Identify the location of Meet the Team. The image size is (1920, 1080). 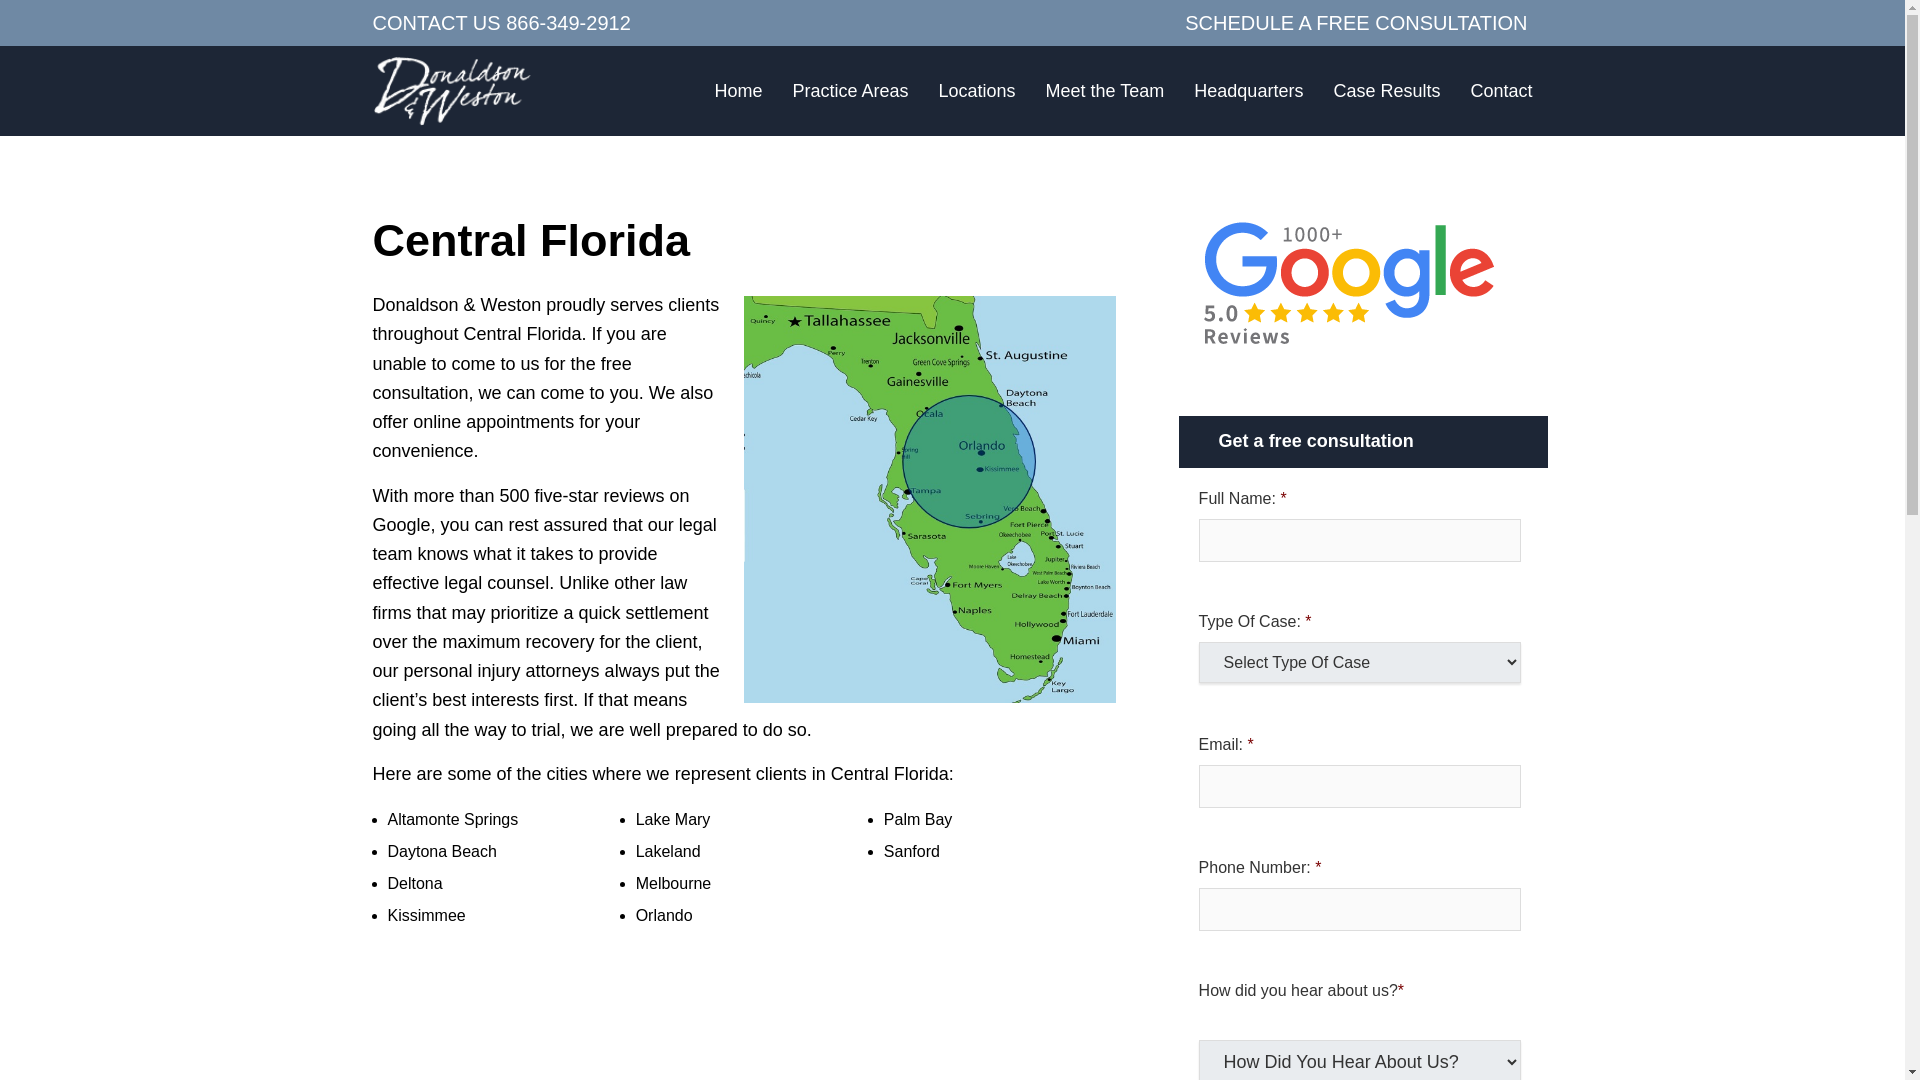
(1106, 89).